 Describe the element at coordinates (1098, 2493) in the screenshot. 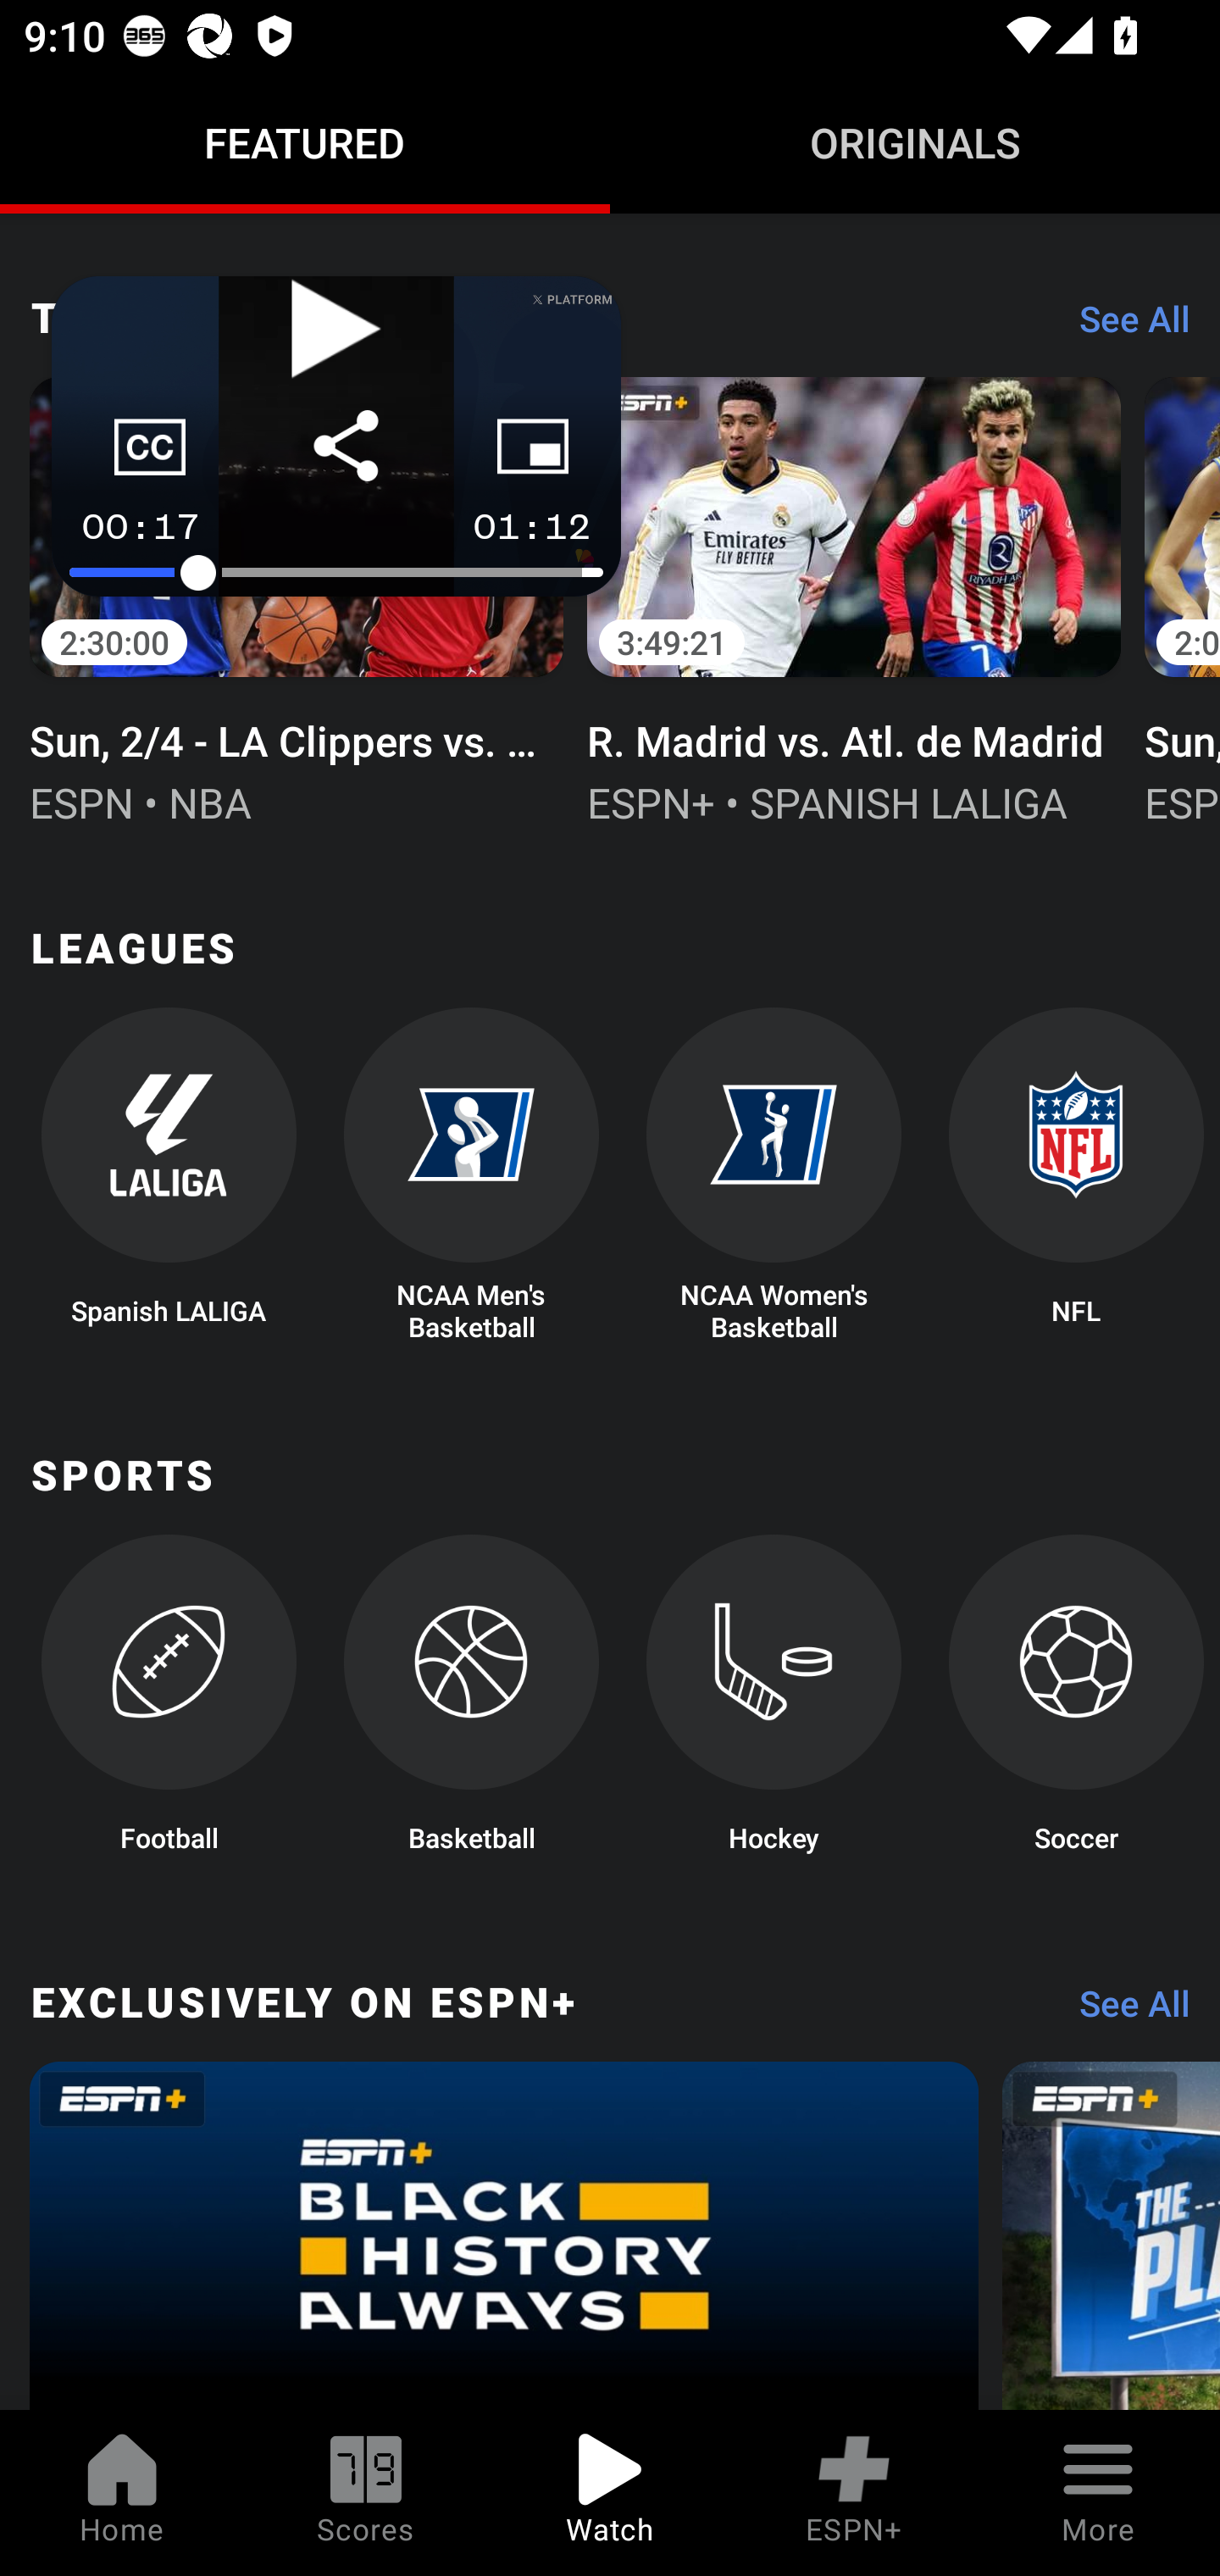

I see `More` at that location.